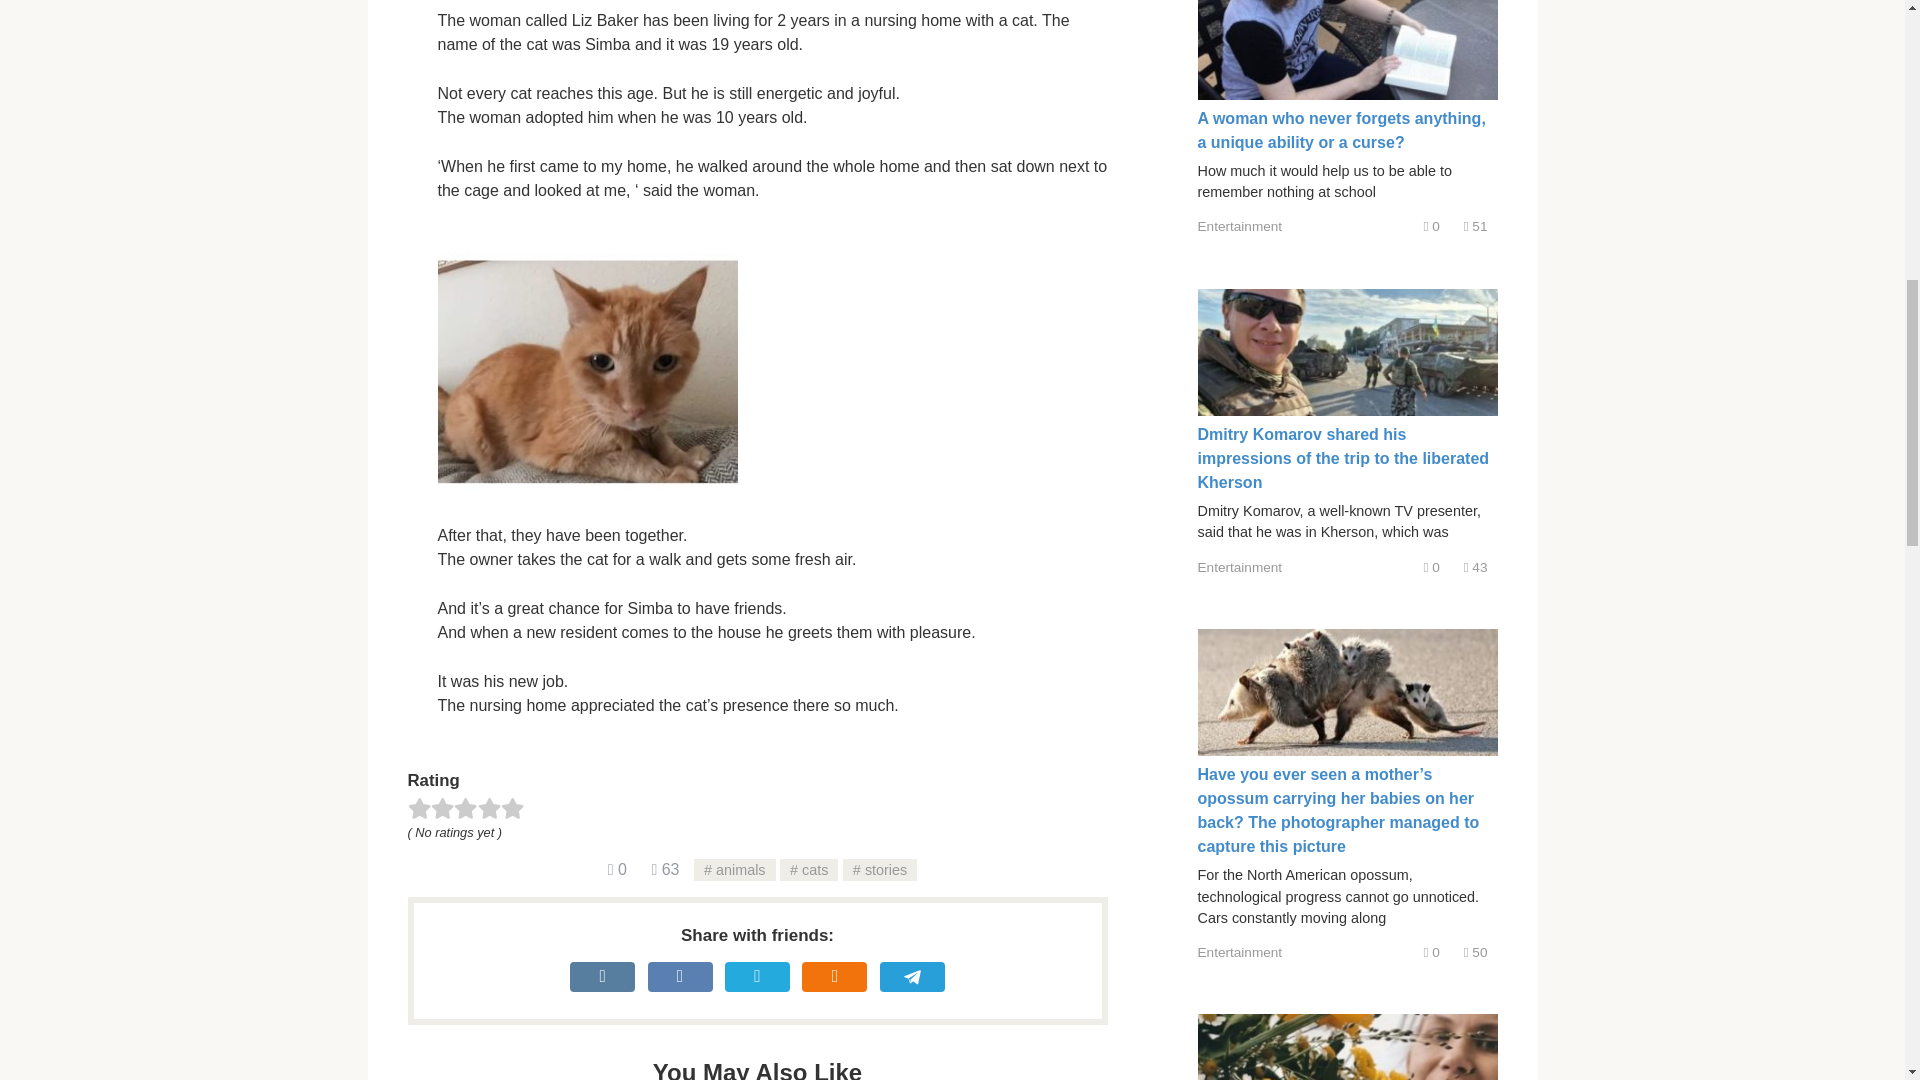  I want to click on Views, so click(664, 869).